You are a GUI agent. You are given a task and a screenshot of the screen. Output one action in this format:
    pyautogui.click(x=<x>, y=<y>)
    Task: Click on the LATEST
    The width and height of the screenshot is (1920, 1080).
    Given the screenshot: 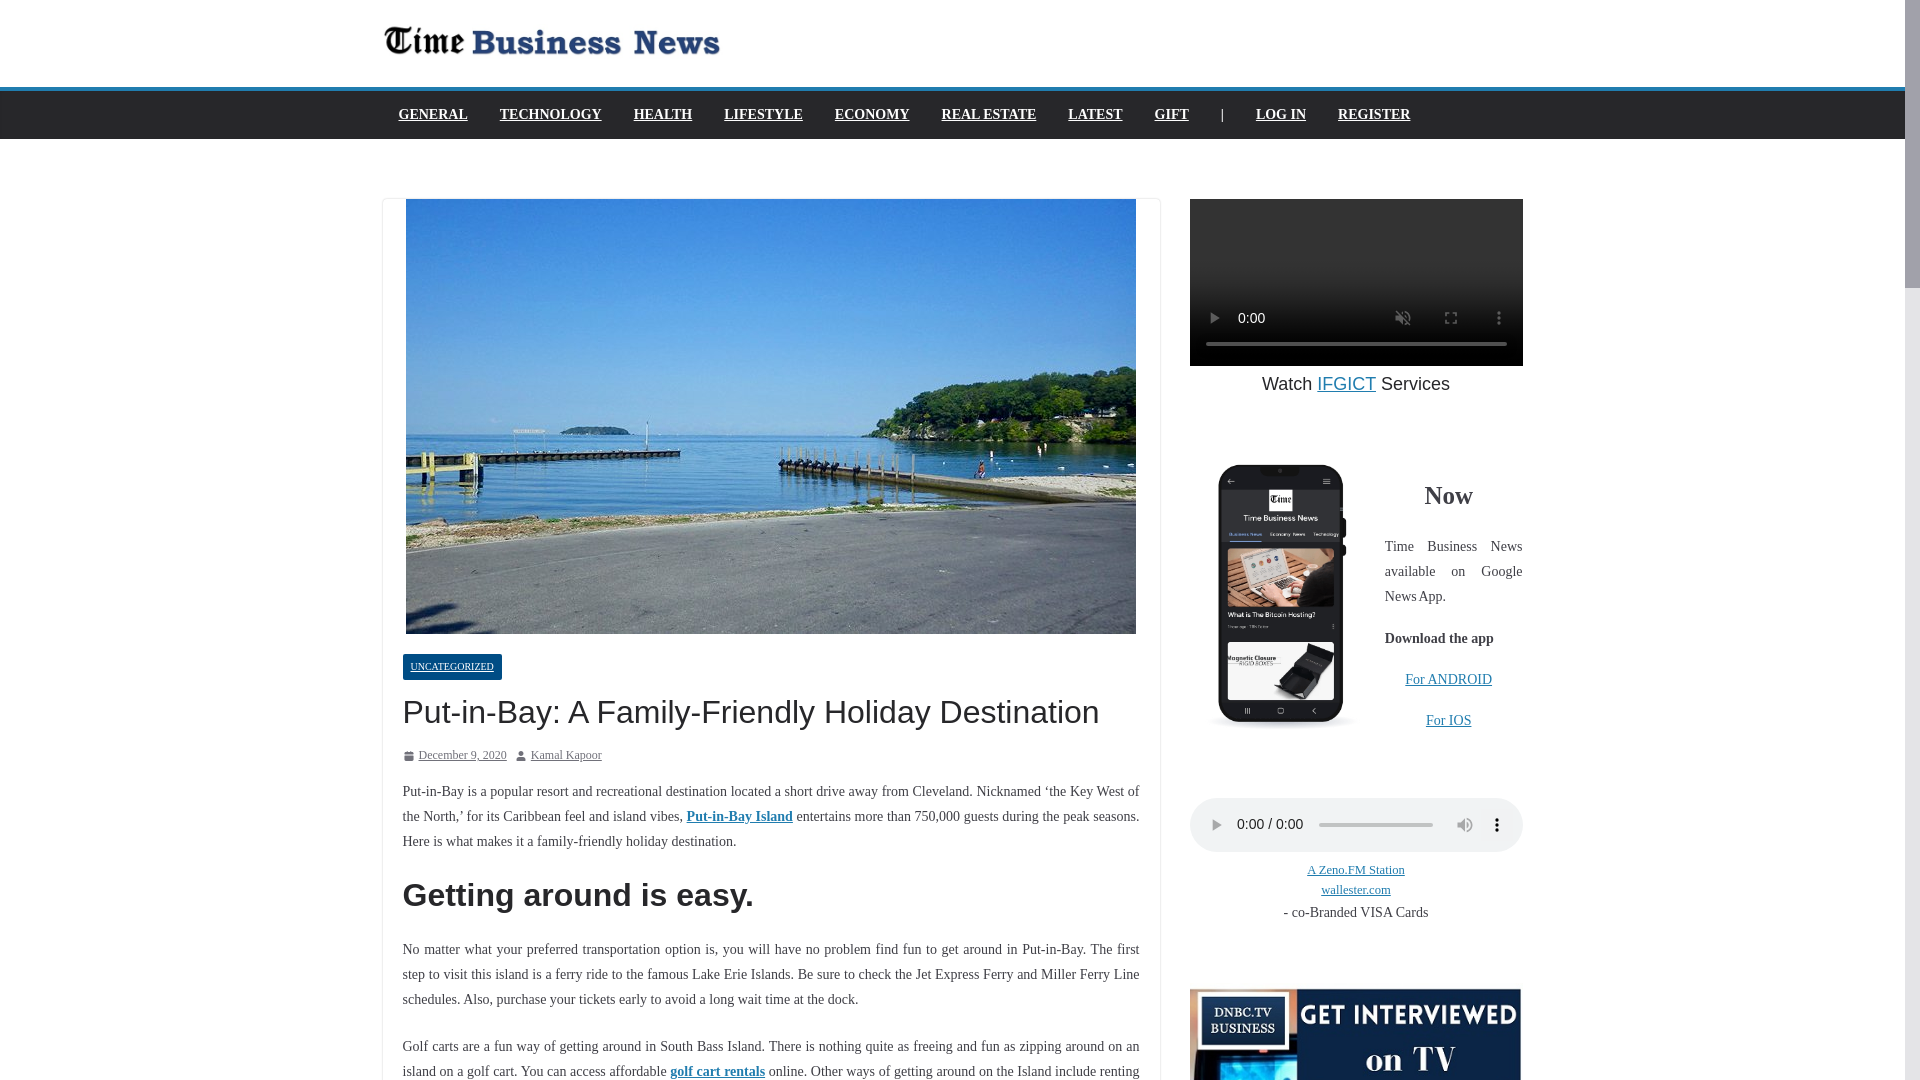 What is the action you would take?
    pyautogui.click(x=1094, y=114)
    